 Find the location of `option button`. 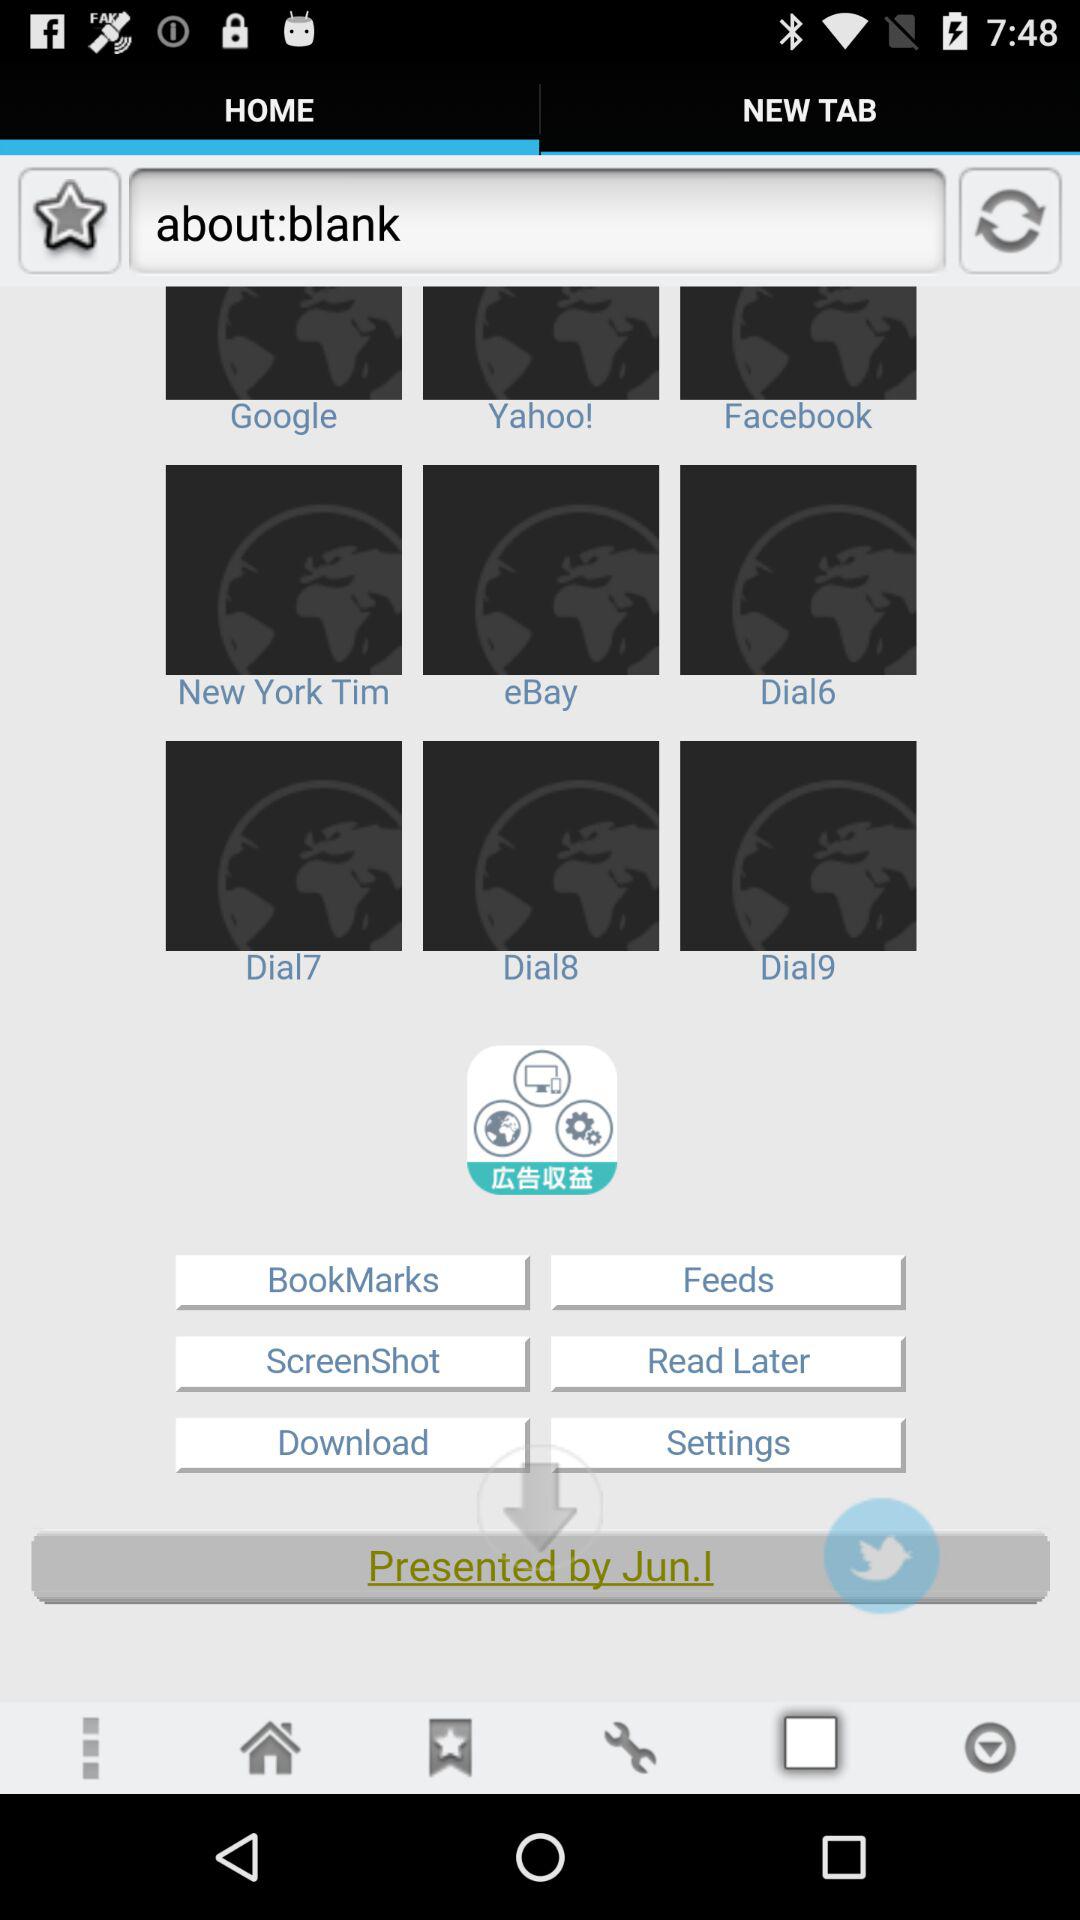

option button is located at coordinates (990, 1748).